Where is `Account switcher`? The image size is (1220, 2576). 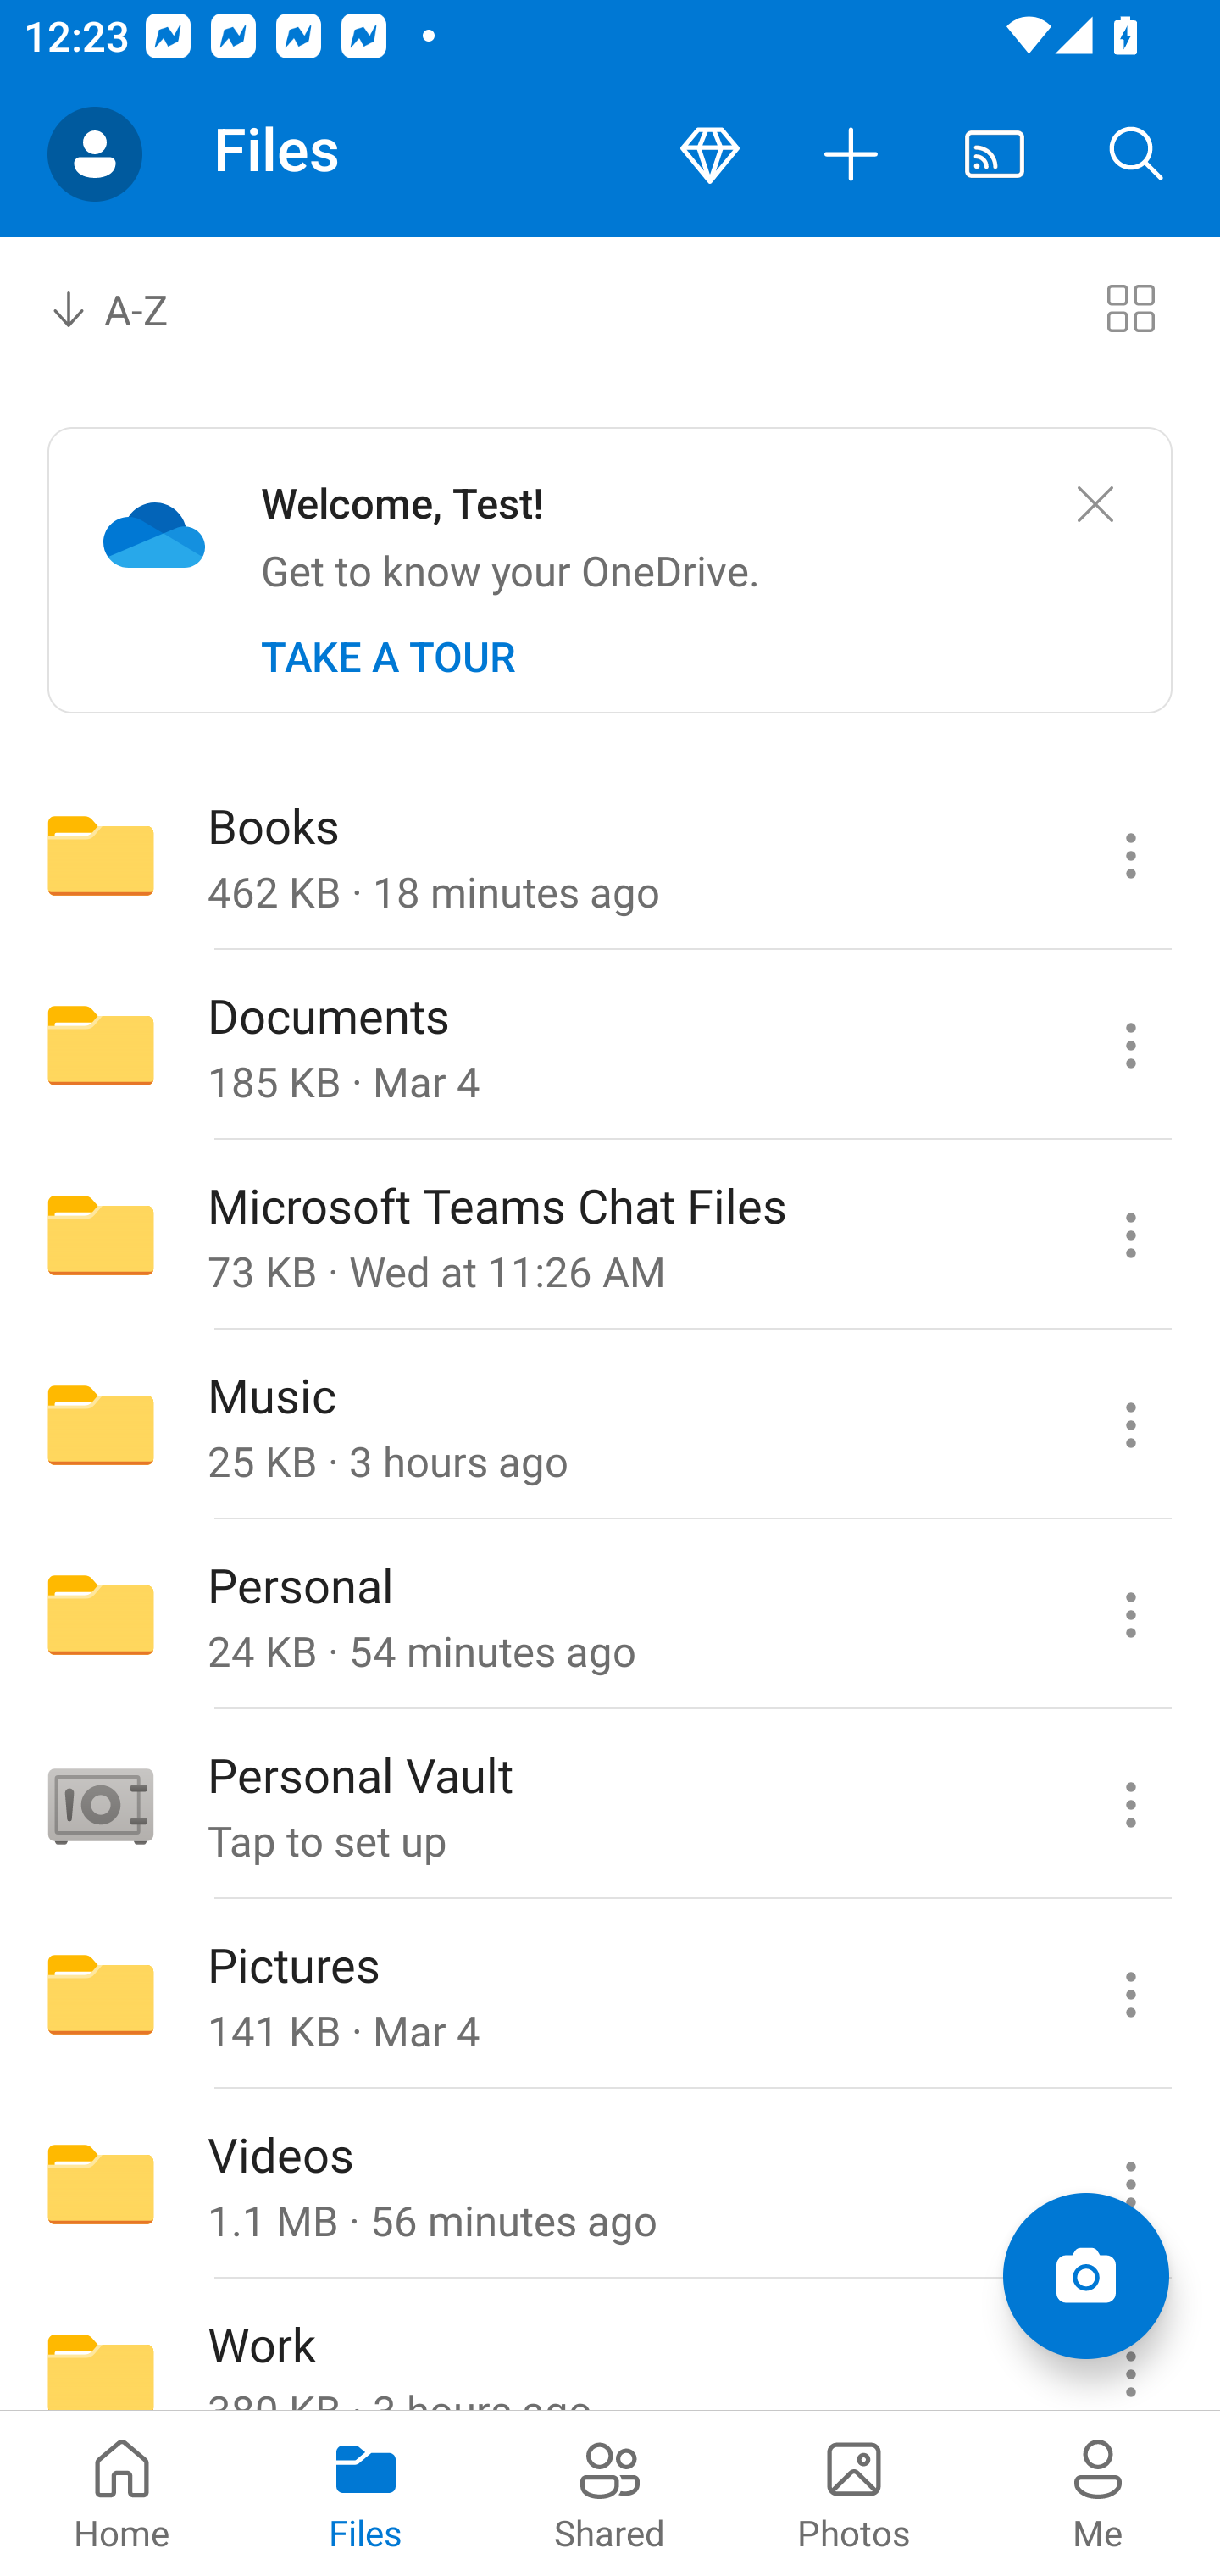
Account switcher is located at coordinates (95, 154).